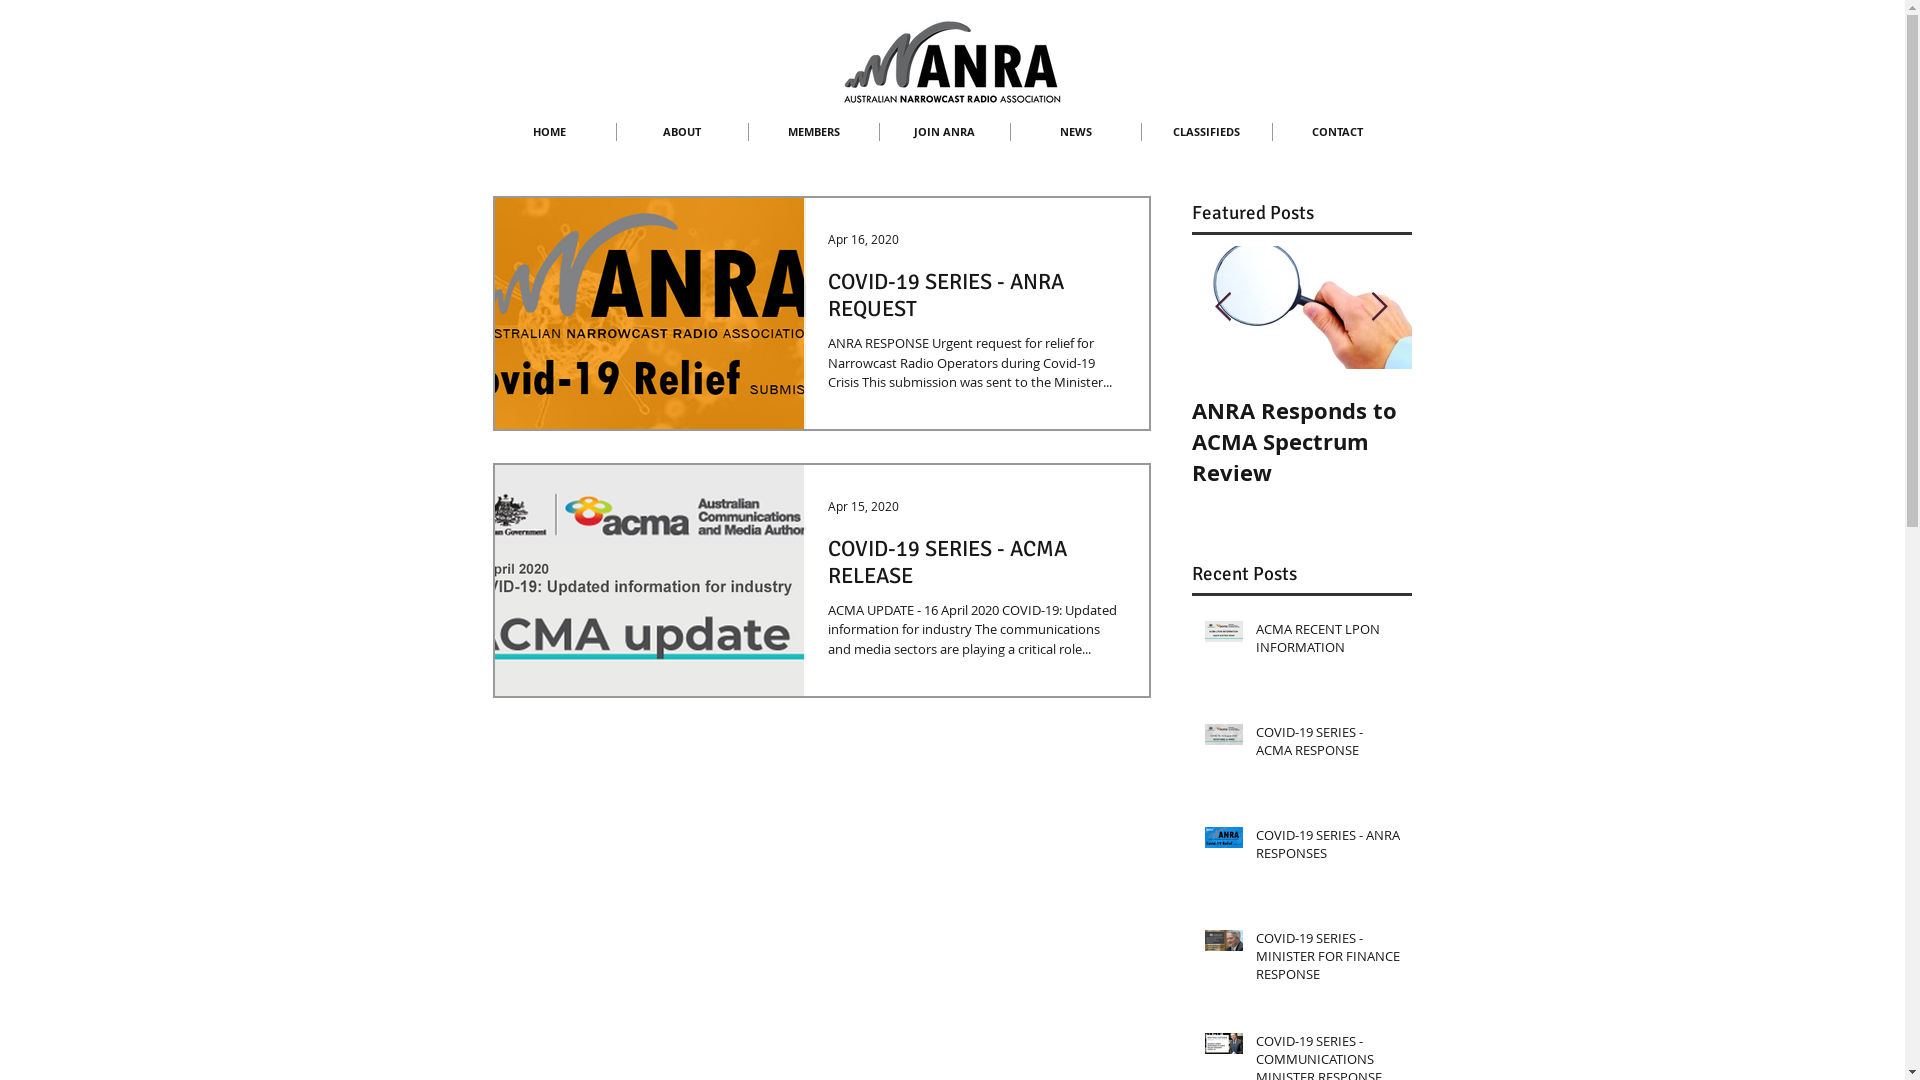 The image size is (1920, 1080). What do you see at coordinates (813, 132) in the screenshot?
I see `MEMBERS` at bounding box center [813, 132].